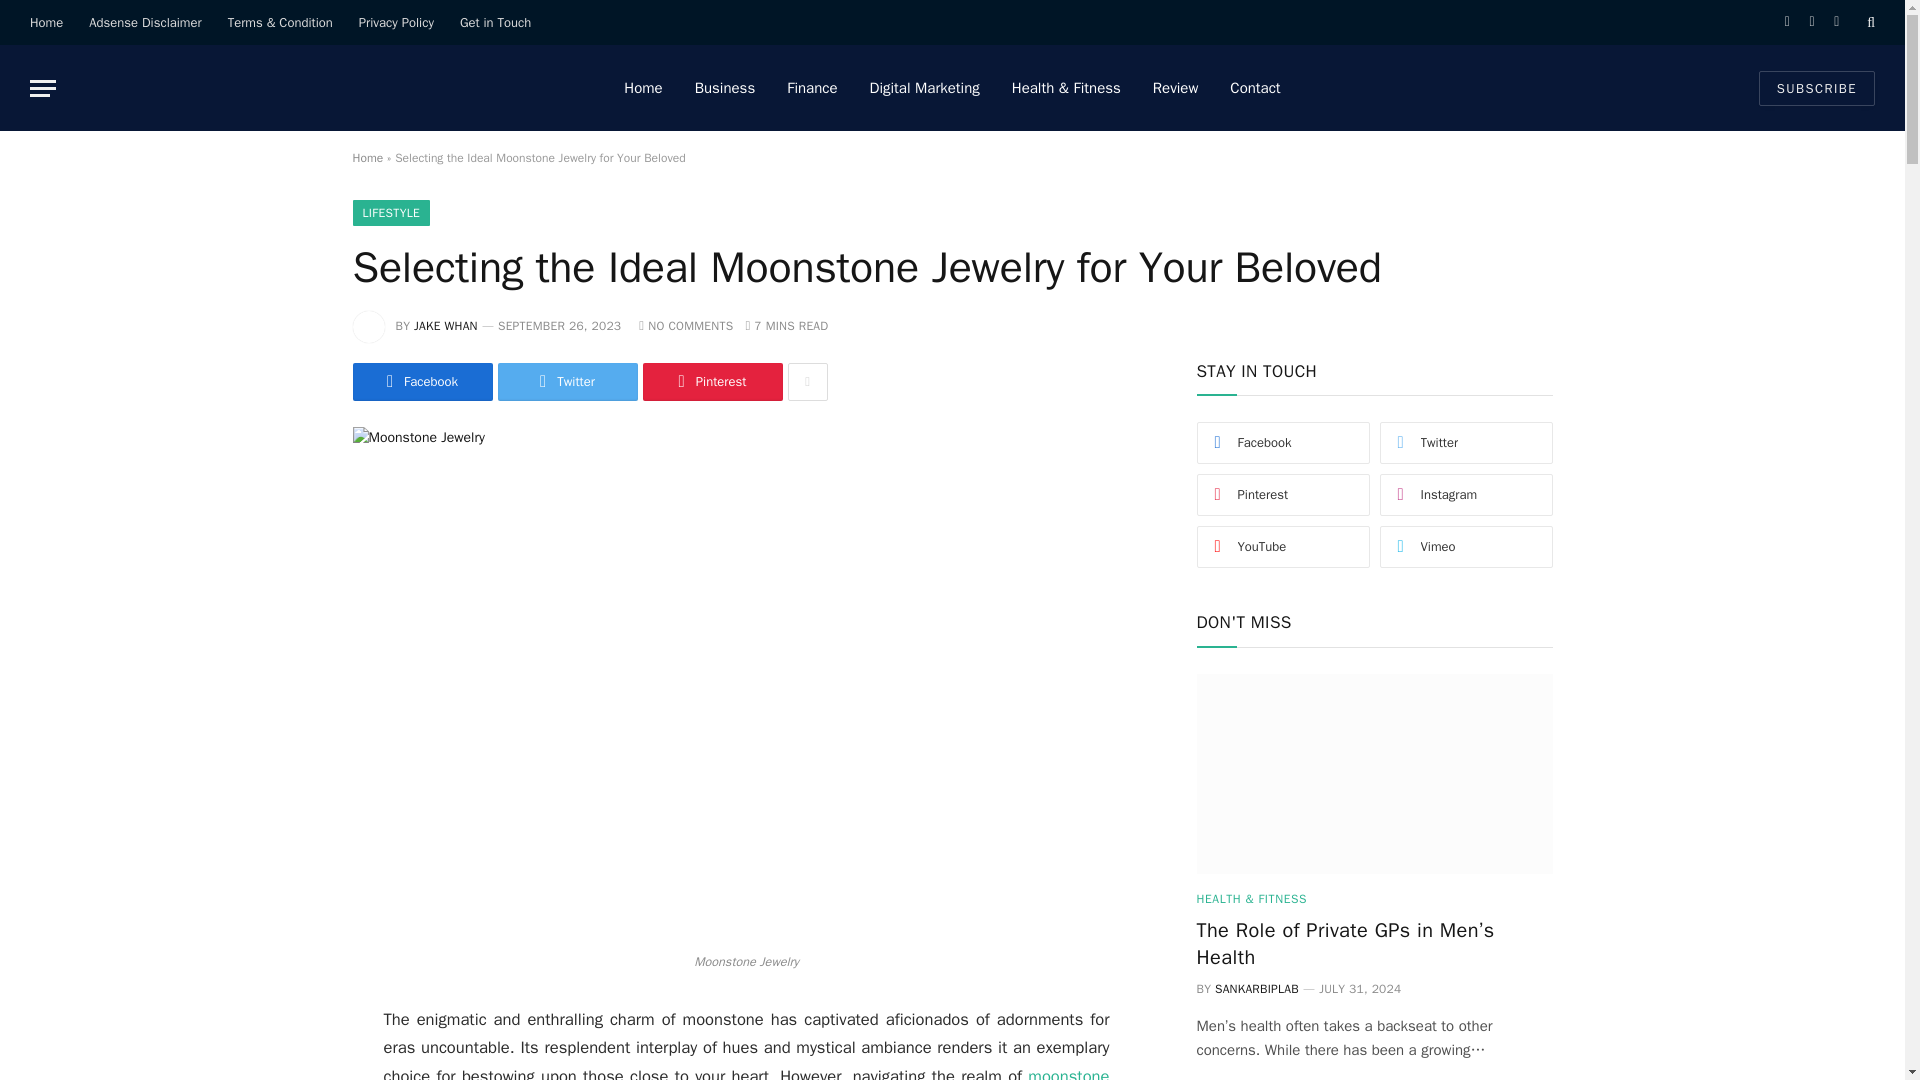  Describe the element at coordinates (686, 325) in the screenshot. I see `NO COMMENTS` at that location.